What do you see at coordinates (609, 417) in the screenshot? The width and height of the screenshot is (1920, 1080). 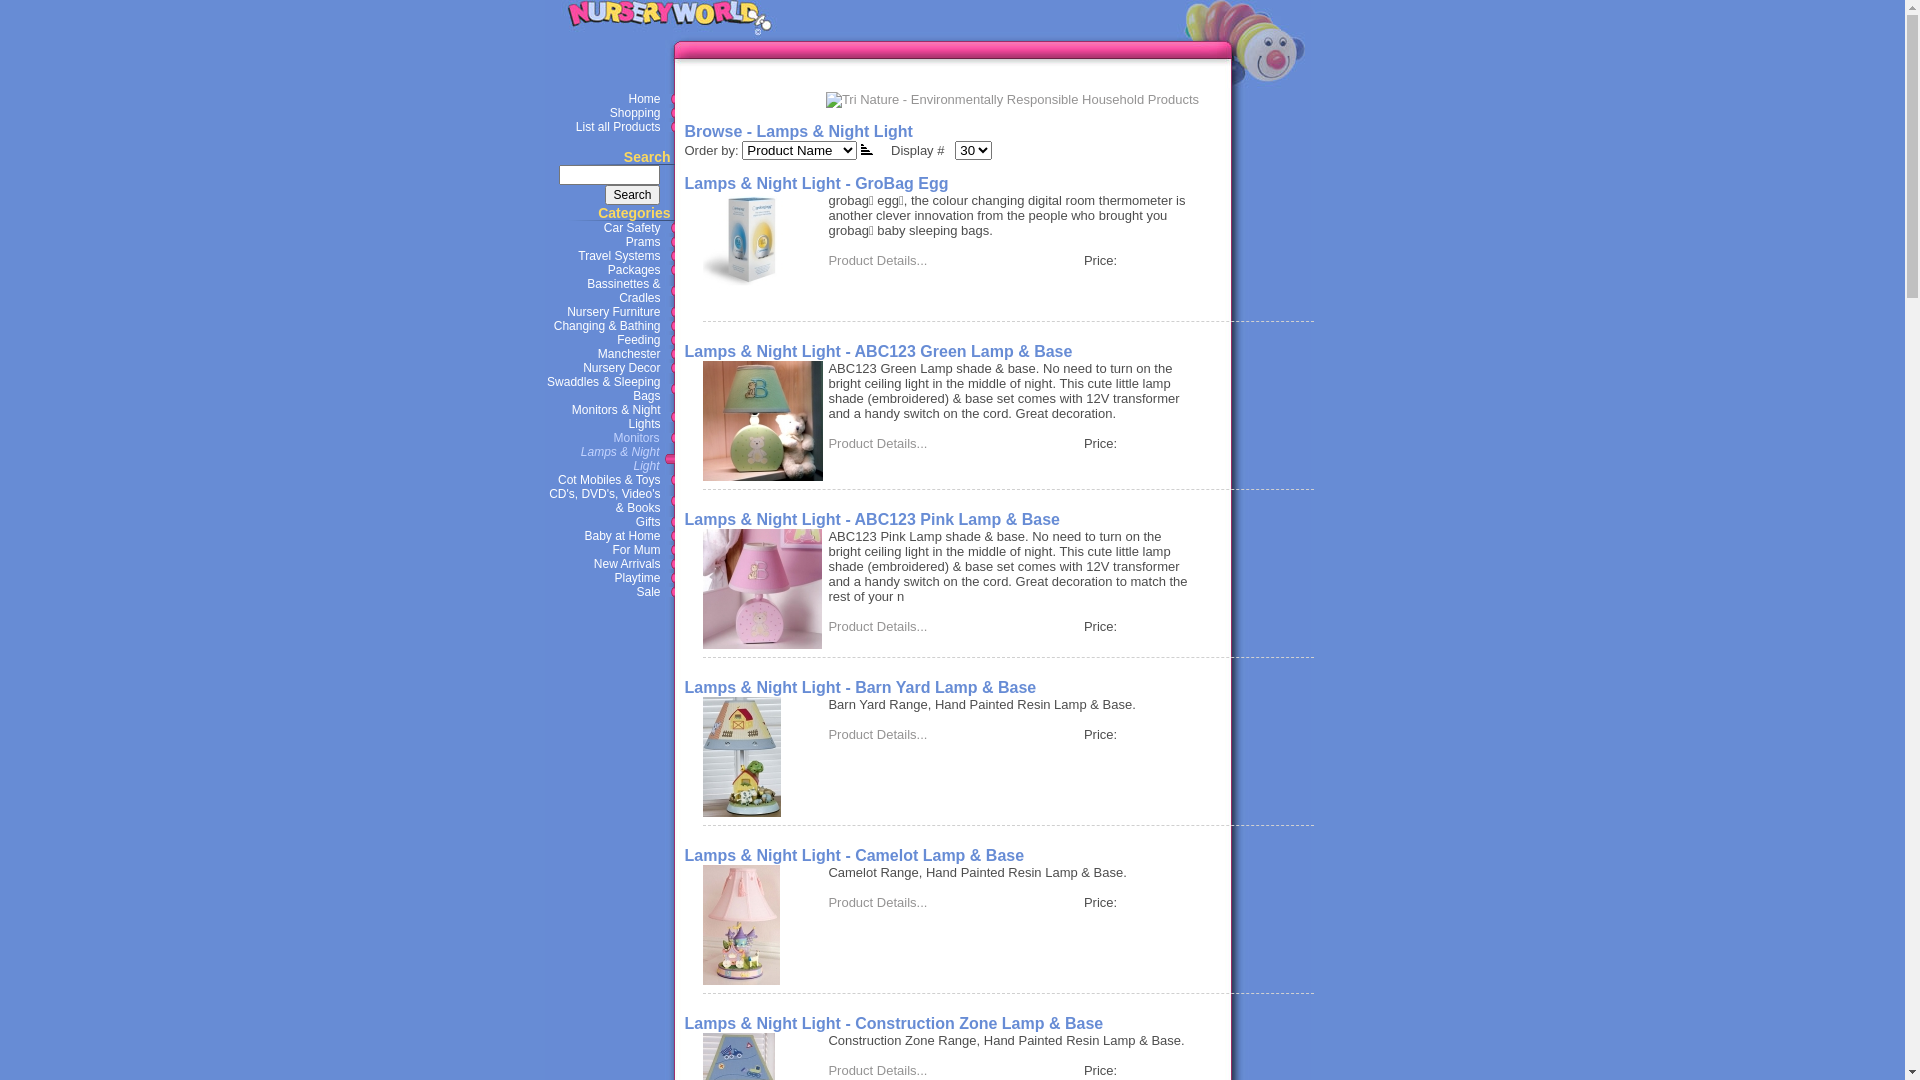 I see `Monitors & Night Lights` at bounding box center [609, 417].